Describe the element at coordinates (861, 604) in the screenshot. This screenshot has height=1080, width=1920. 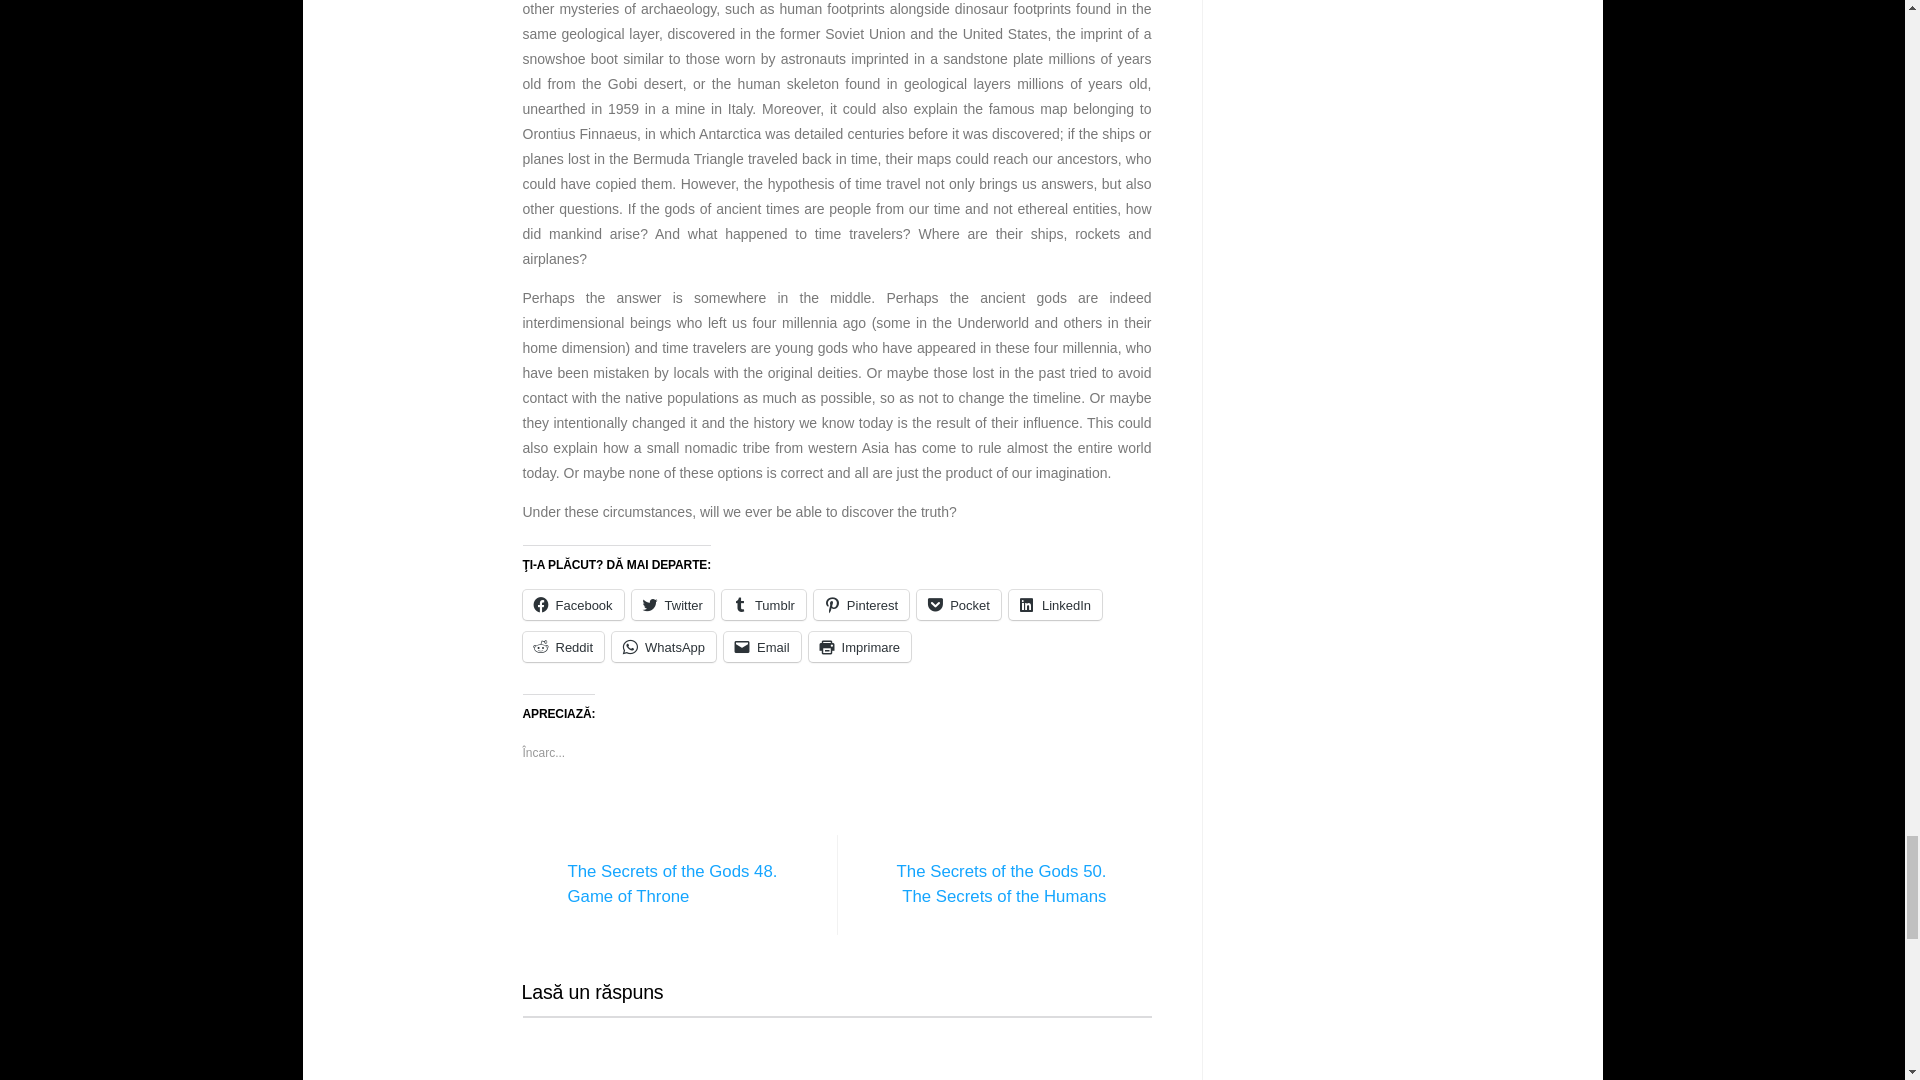
I see `Pinterest` at that location.